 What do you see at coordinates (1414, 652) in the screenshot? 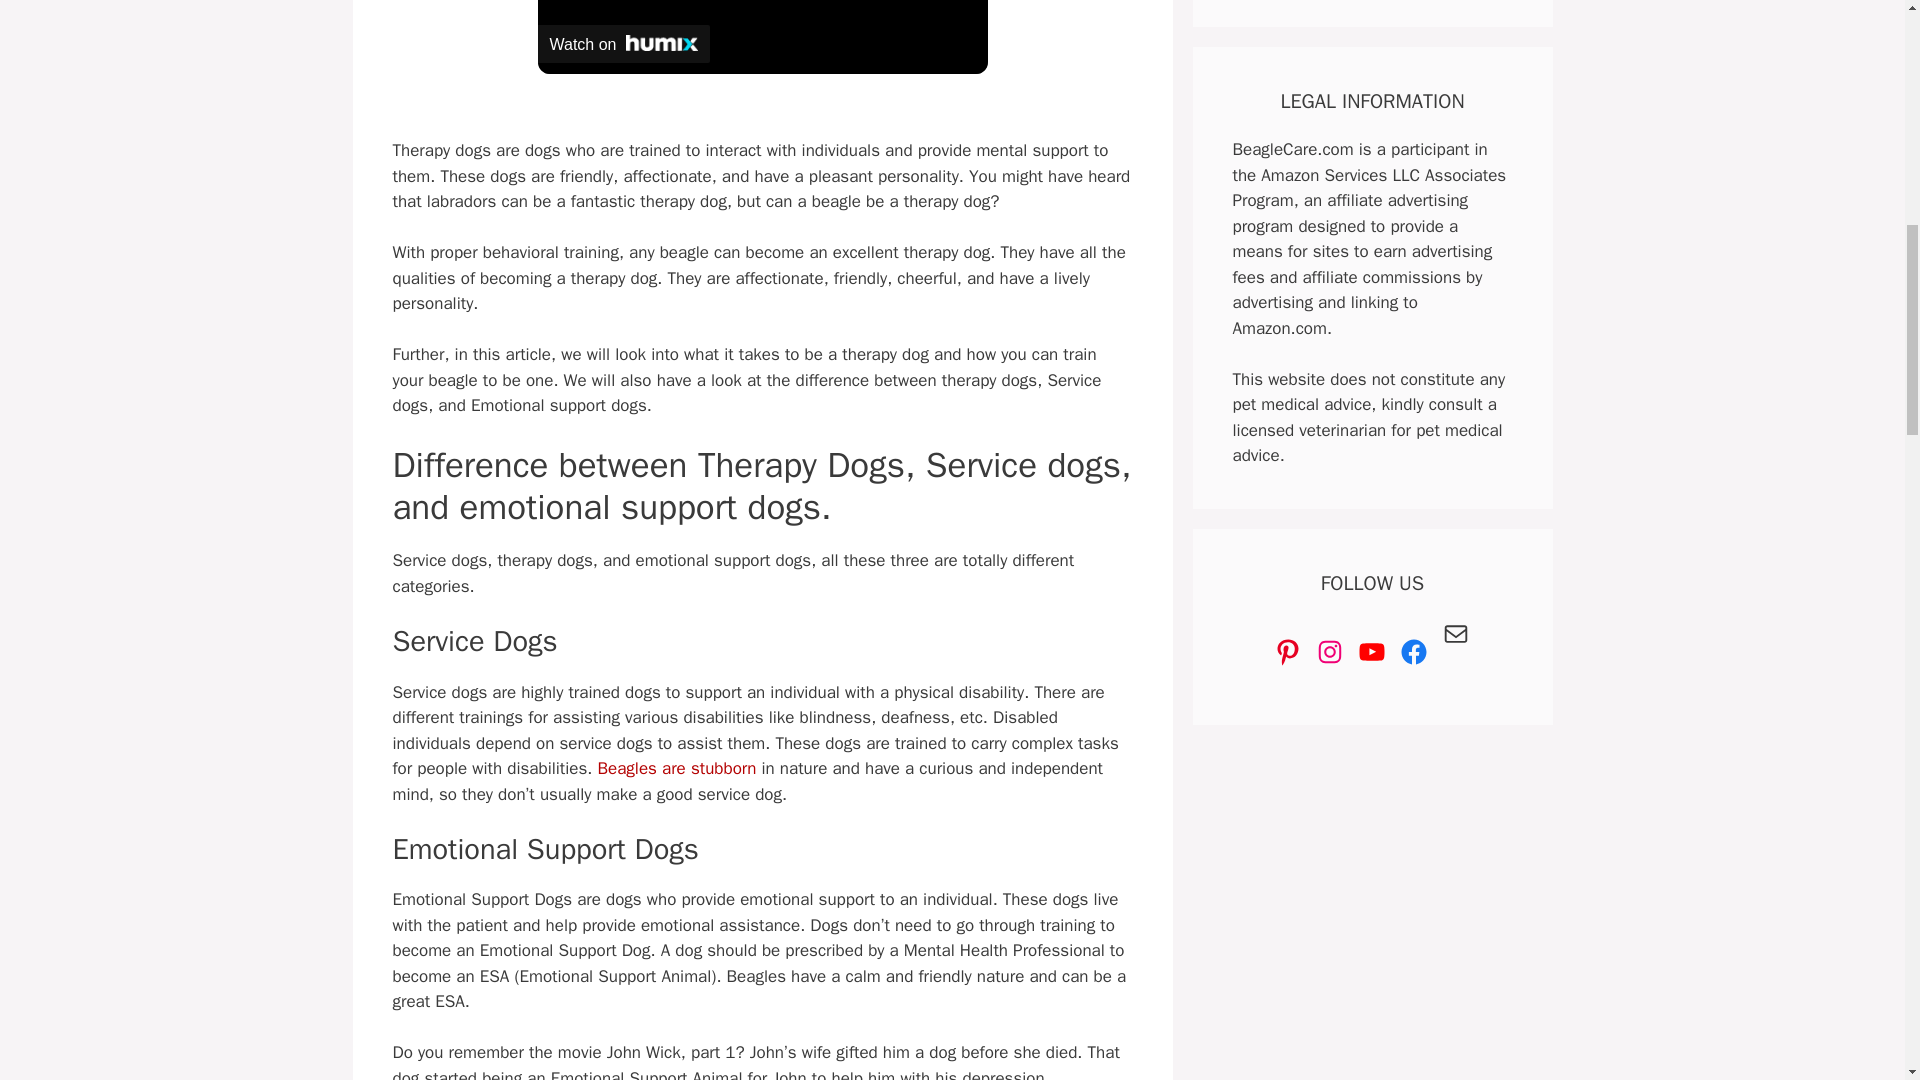
I see `Facebook` at bounding box center [1414, 652].